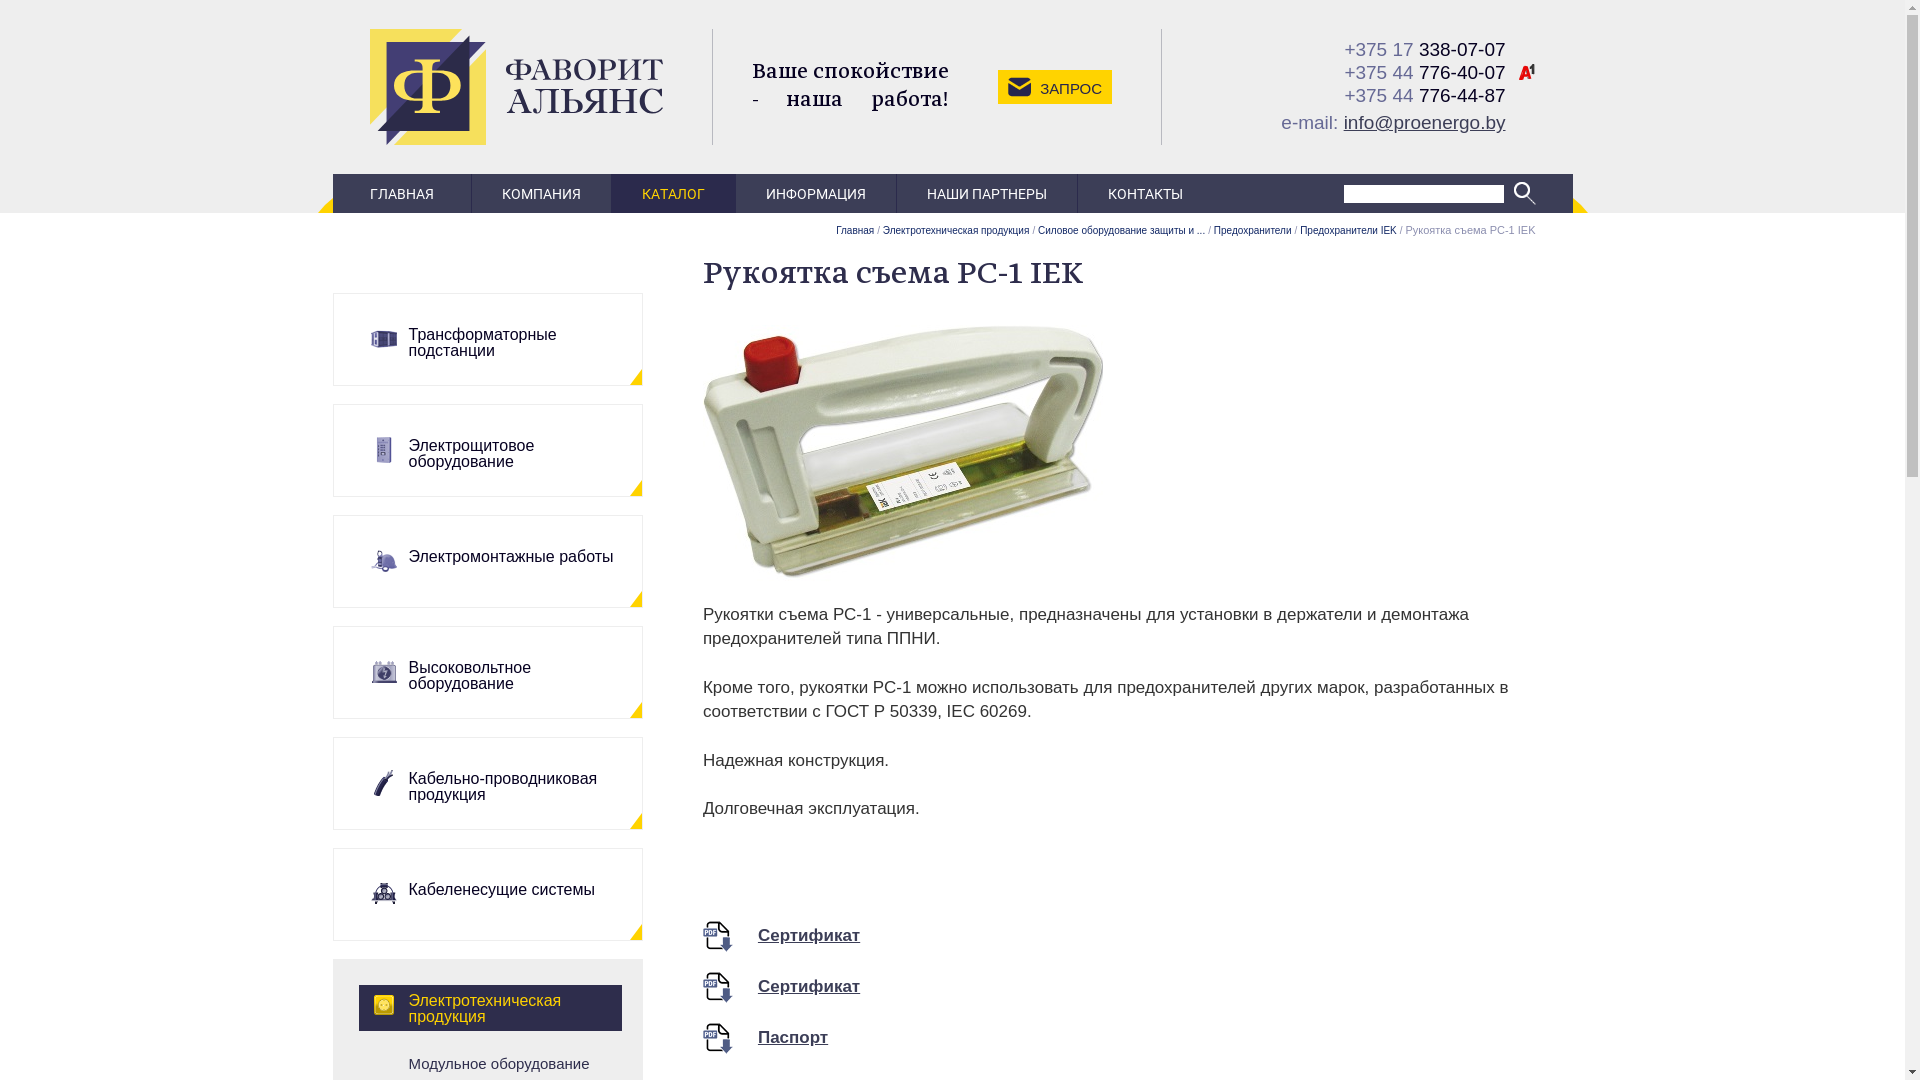  What do you see at coordinates (1424, 49) in the screenshot?
I see `+375 17 338-07-07` at bounding box center [1424, 49].